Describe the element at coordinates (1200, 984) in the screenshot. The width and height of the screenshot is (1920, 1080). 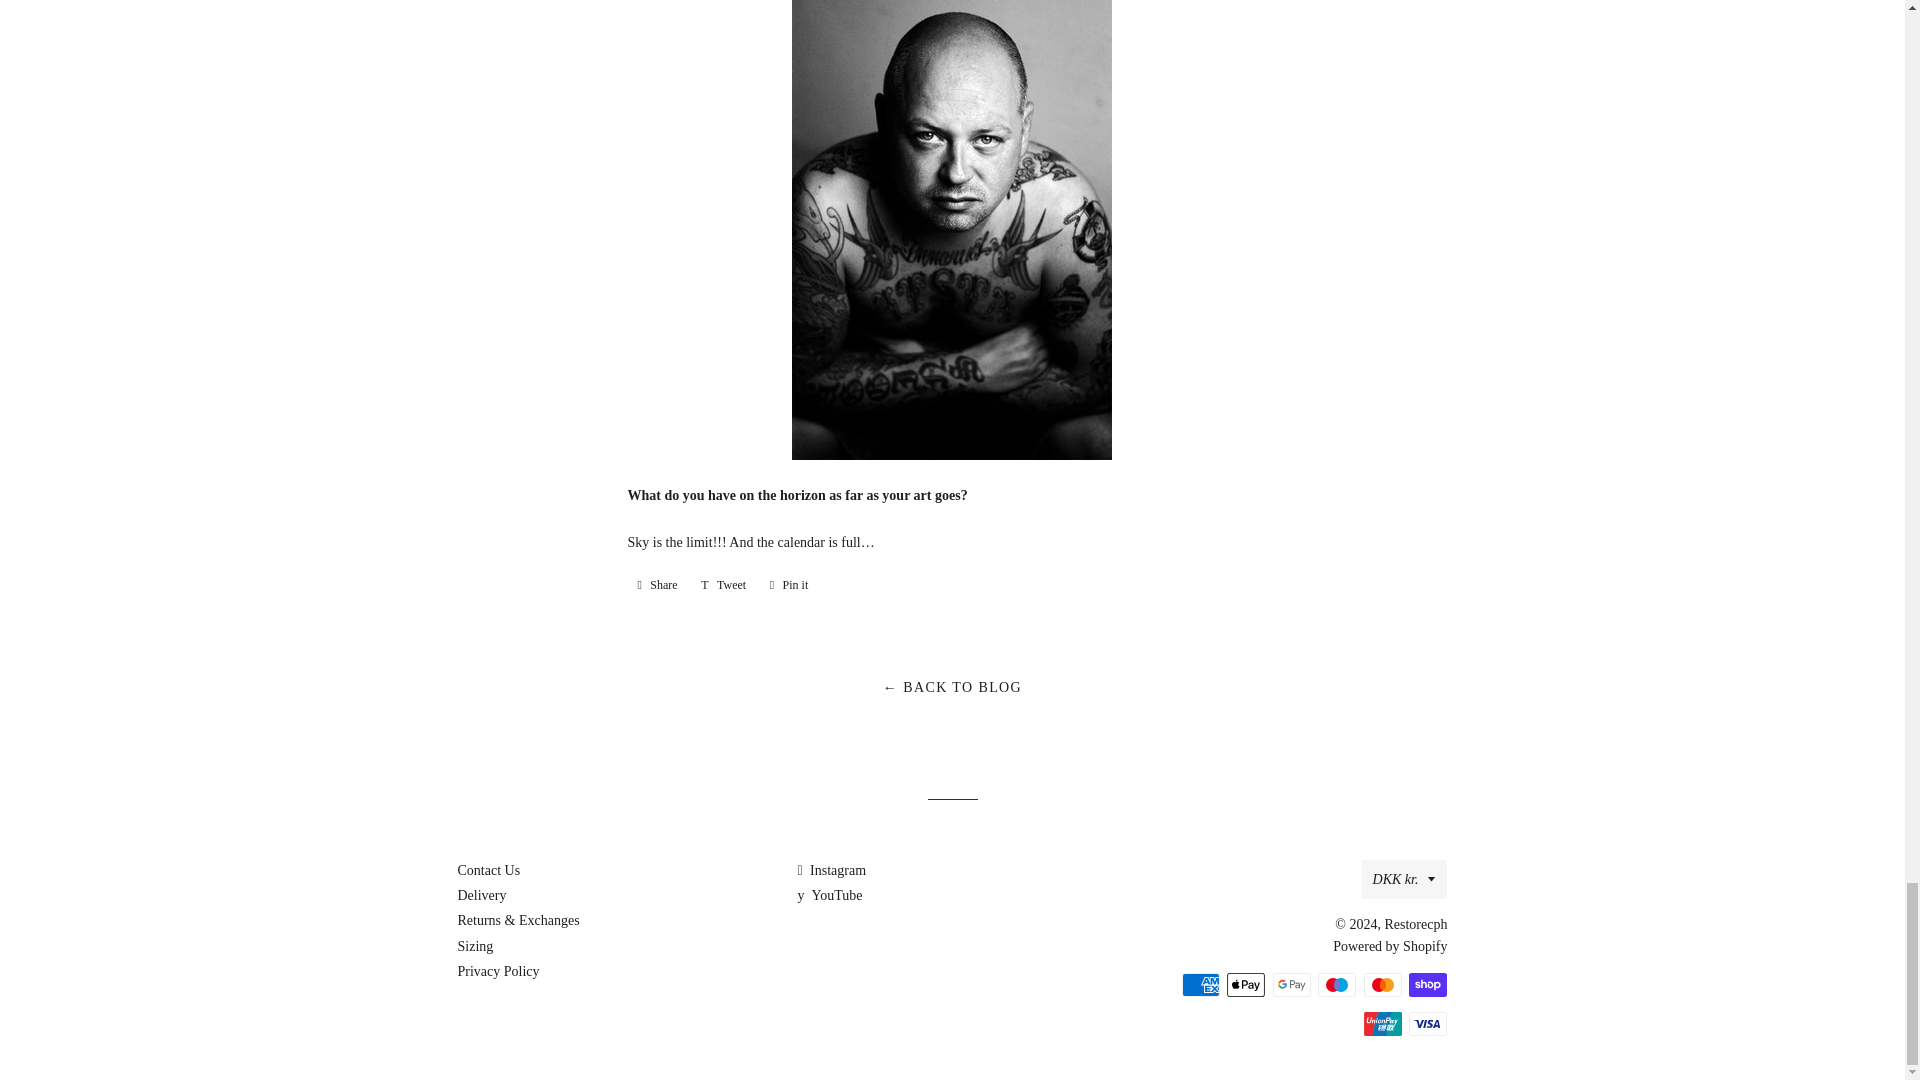
I see `American Express` at that location.